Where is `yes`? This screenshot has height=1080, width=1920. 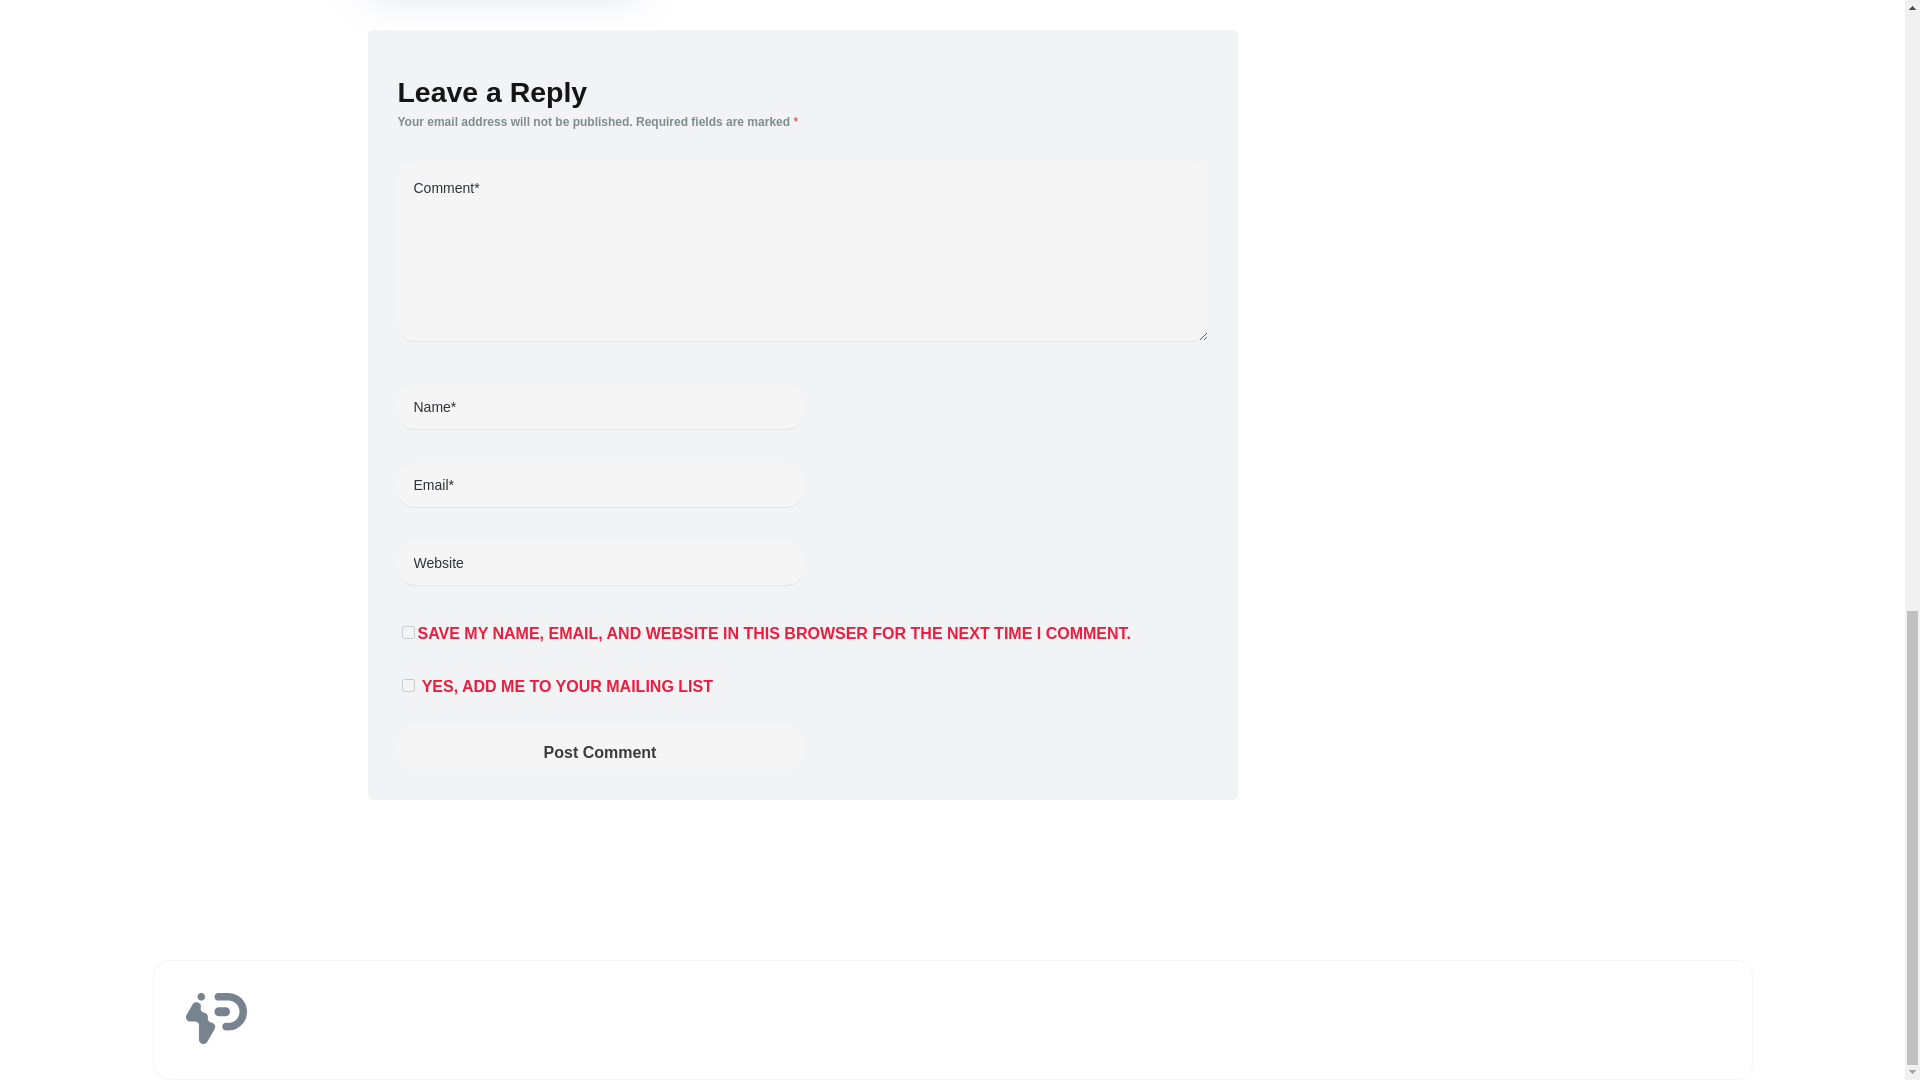
yes is located at coordinates (408, 632).